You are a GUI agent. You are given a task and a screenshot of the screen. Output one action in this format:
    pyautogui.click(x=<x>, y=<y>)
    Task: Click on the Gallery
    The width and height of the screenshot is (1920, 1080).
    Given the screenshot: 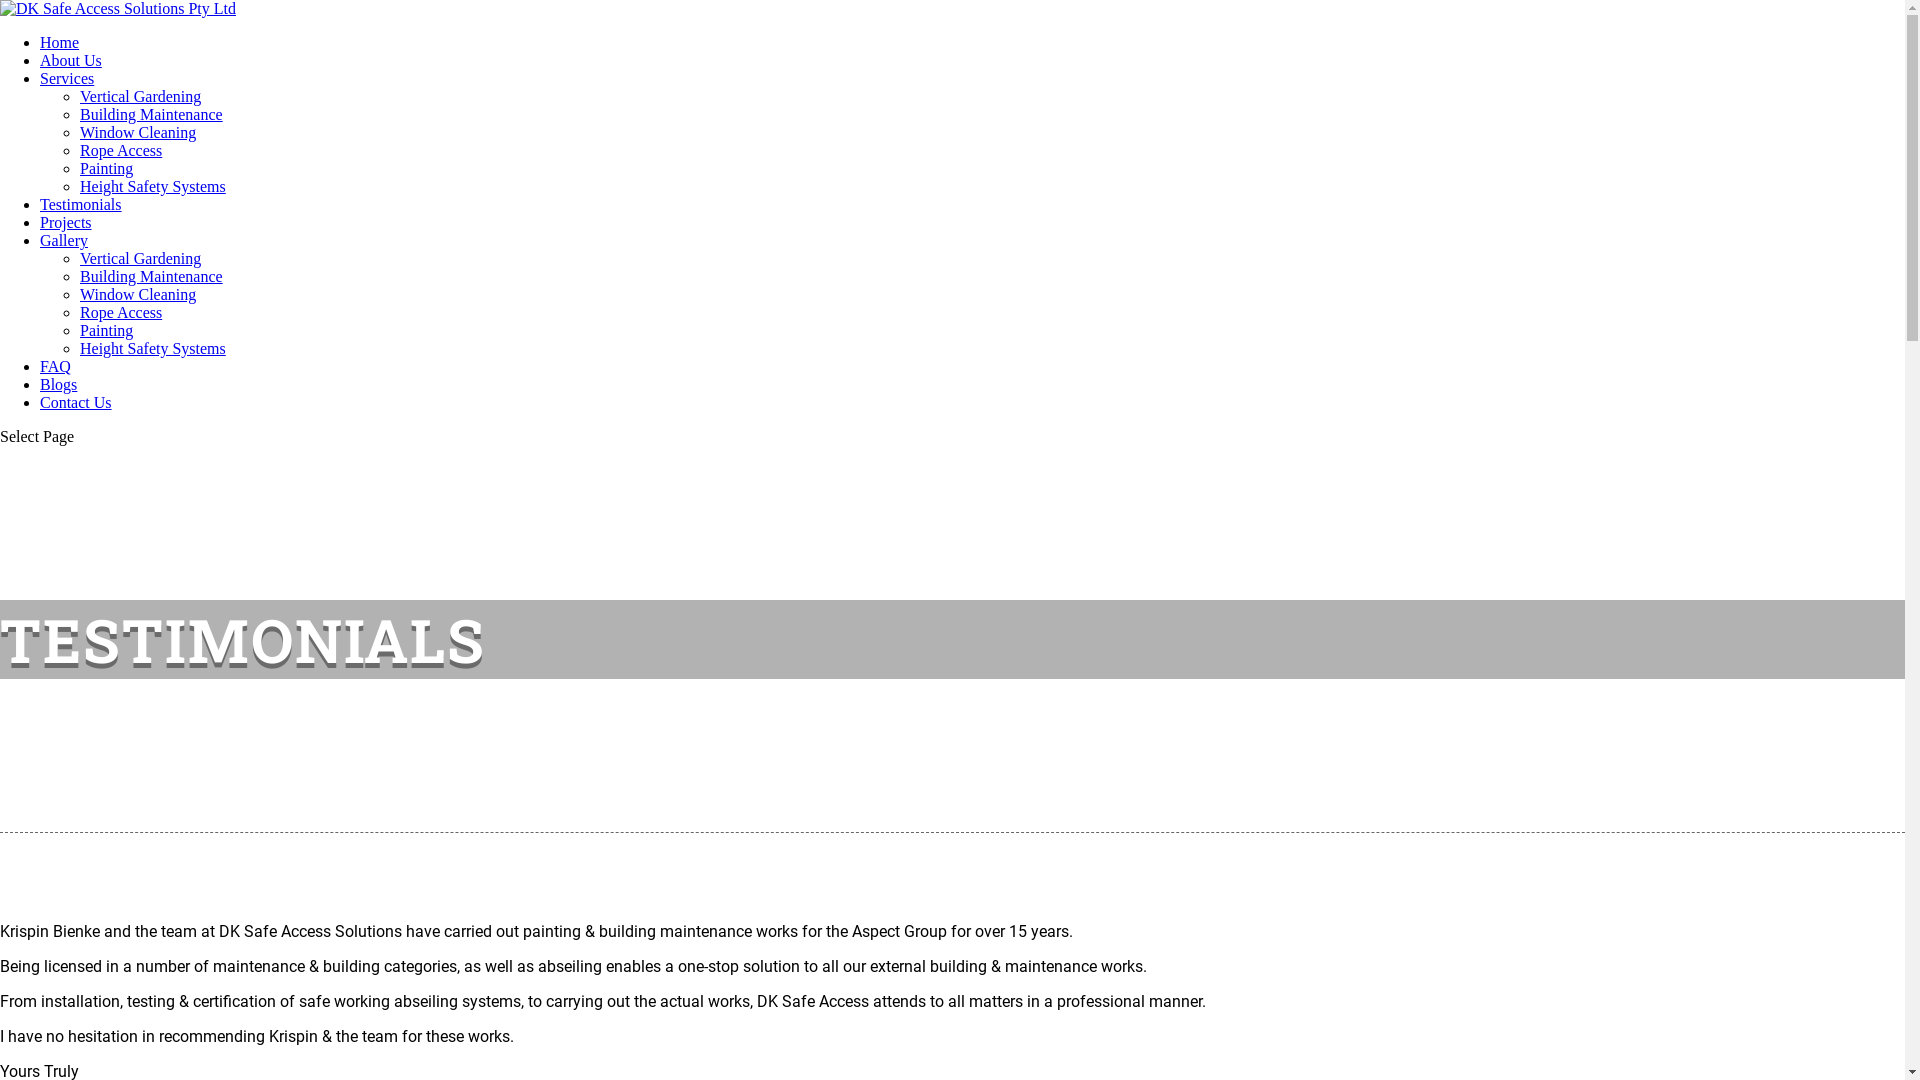 What is the action you would take?
    pyautogui.click(x=64, y=240)
    